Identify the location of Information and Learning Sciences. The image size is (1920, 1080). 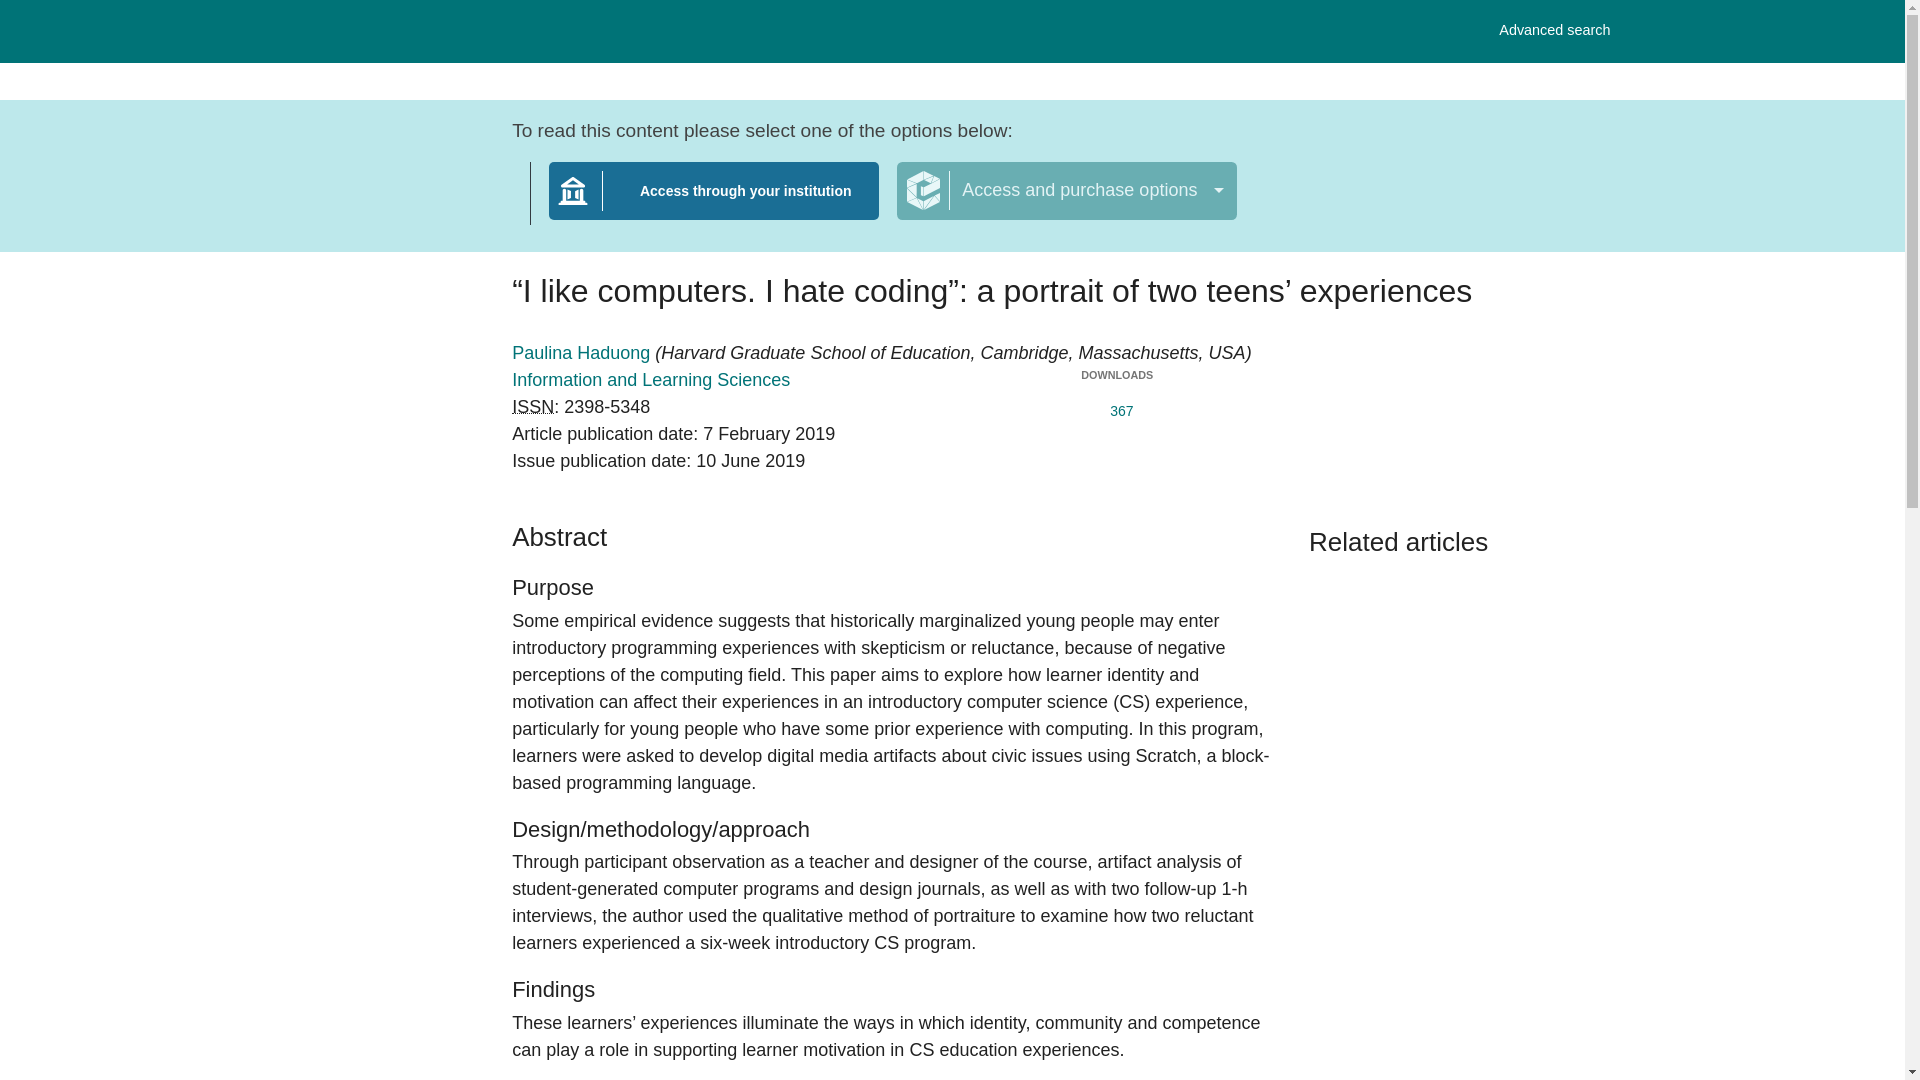
(1116, 407).